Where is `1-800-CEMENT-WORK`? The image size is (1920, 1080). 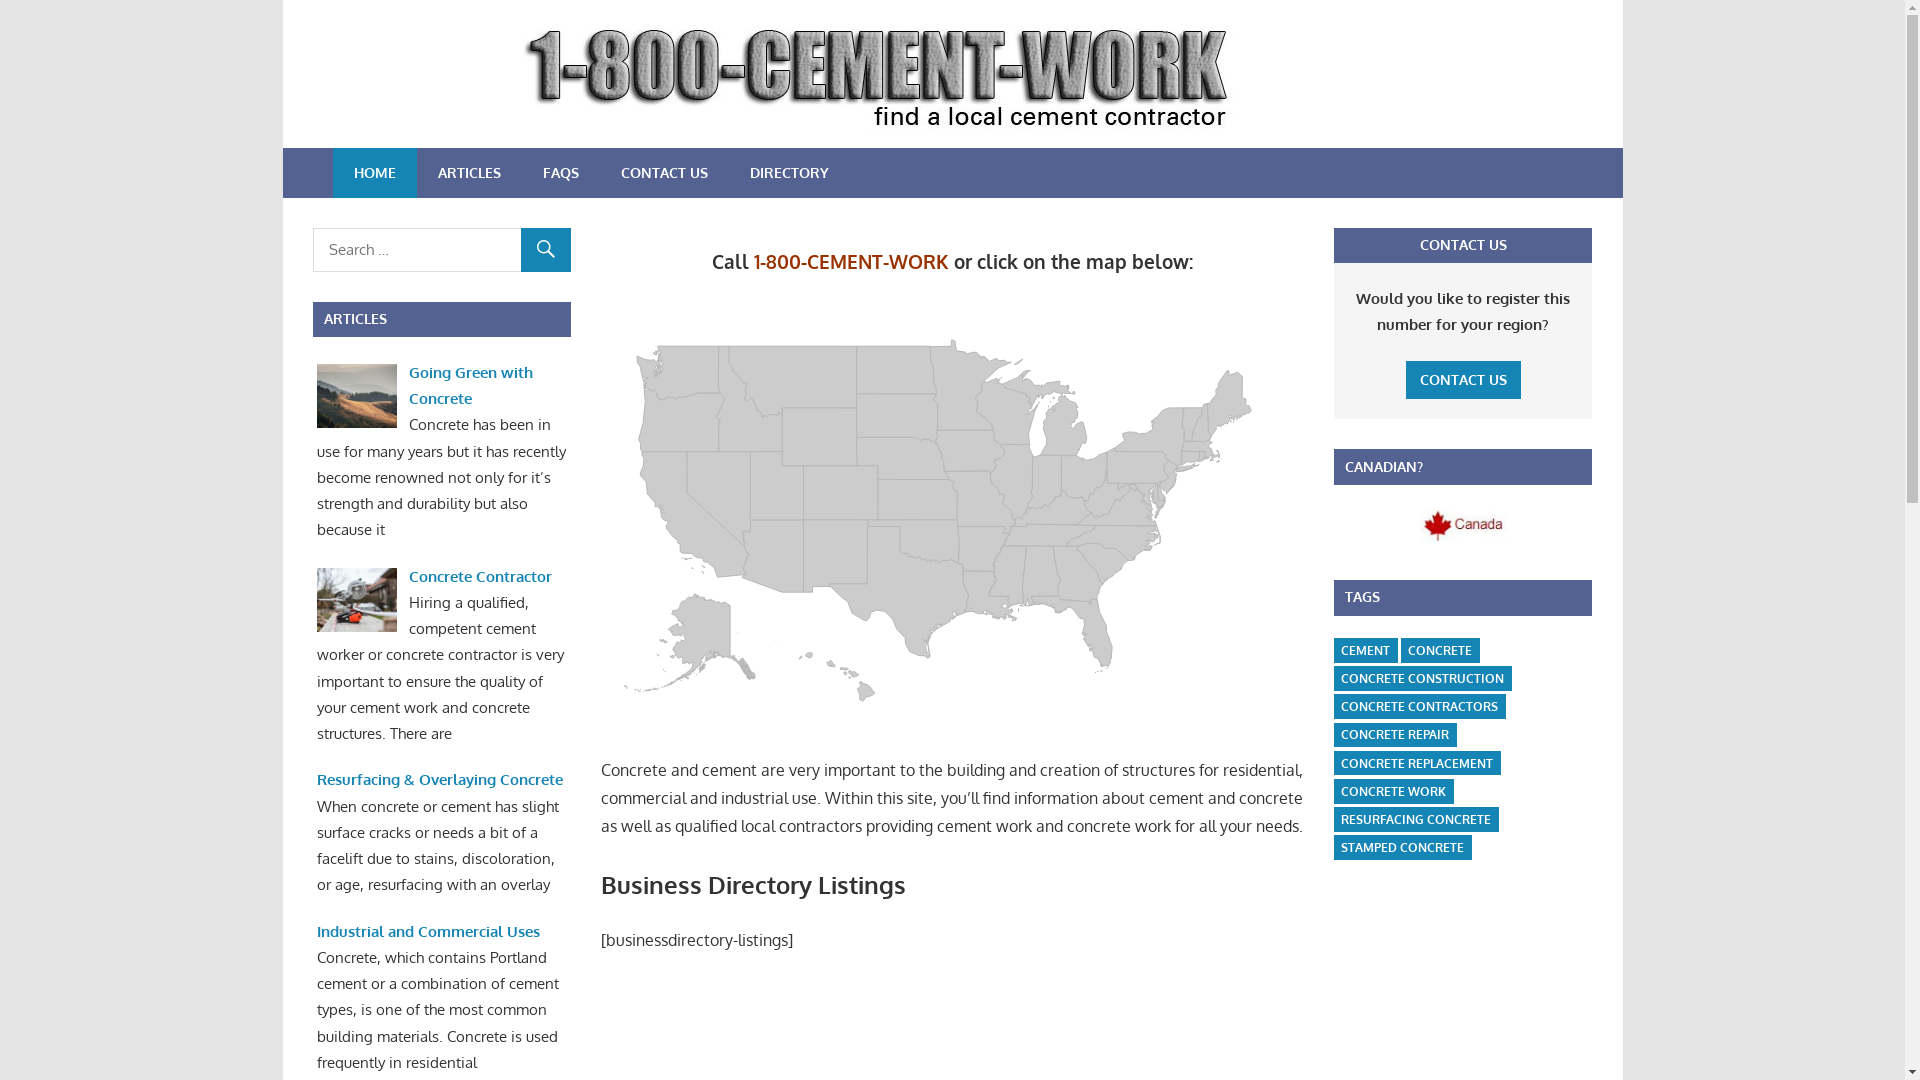
1-800-CEMENT-WORK is located at coordinates (852, 262).